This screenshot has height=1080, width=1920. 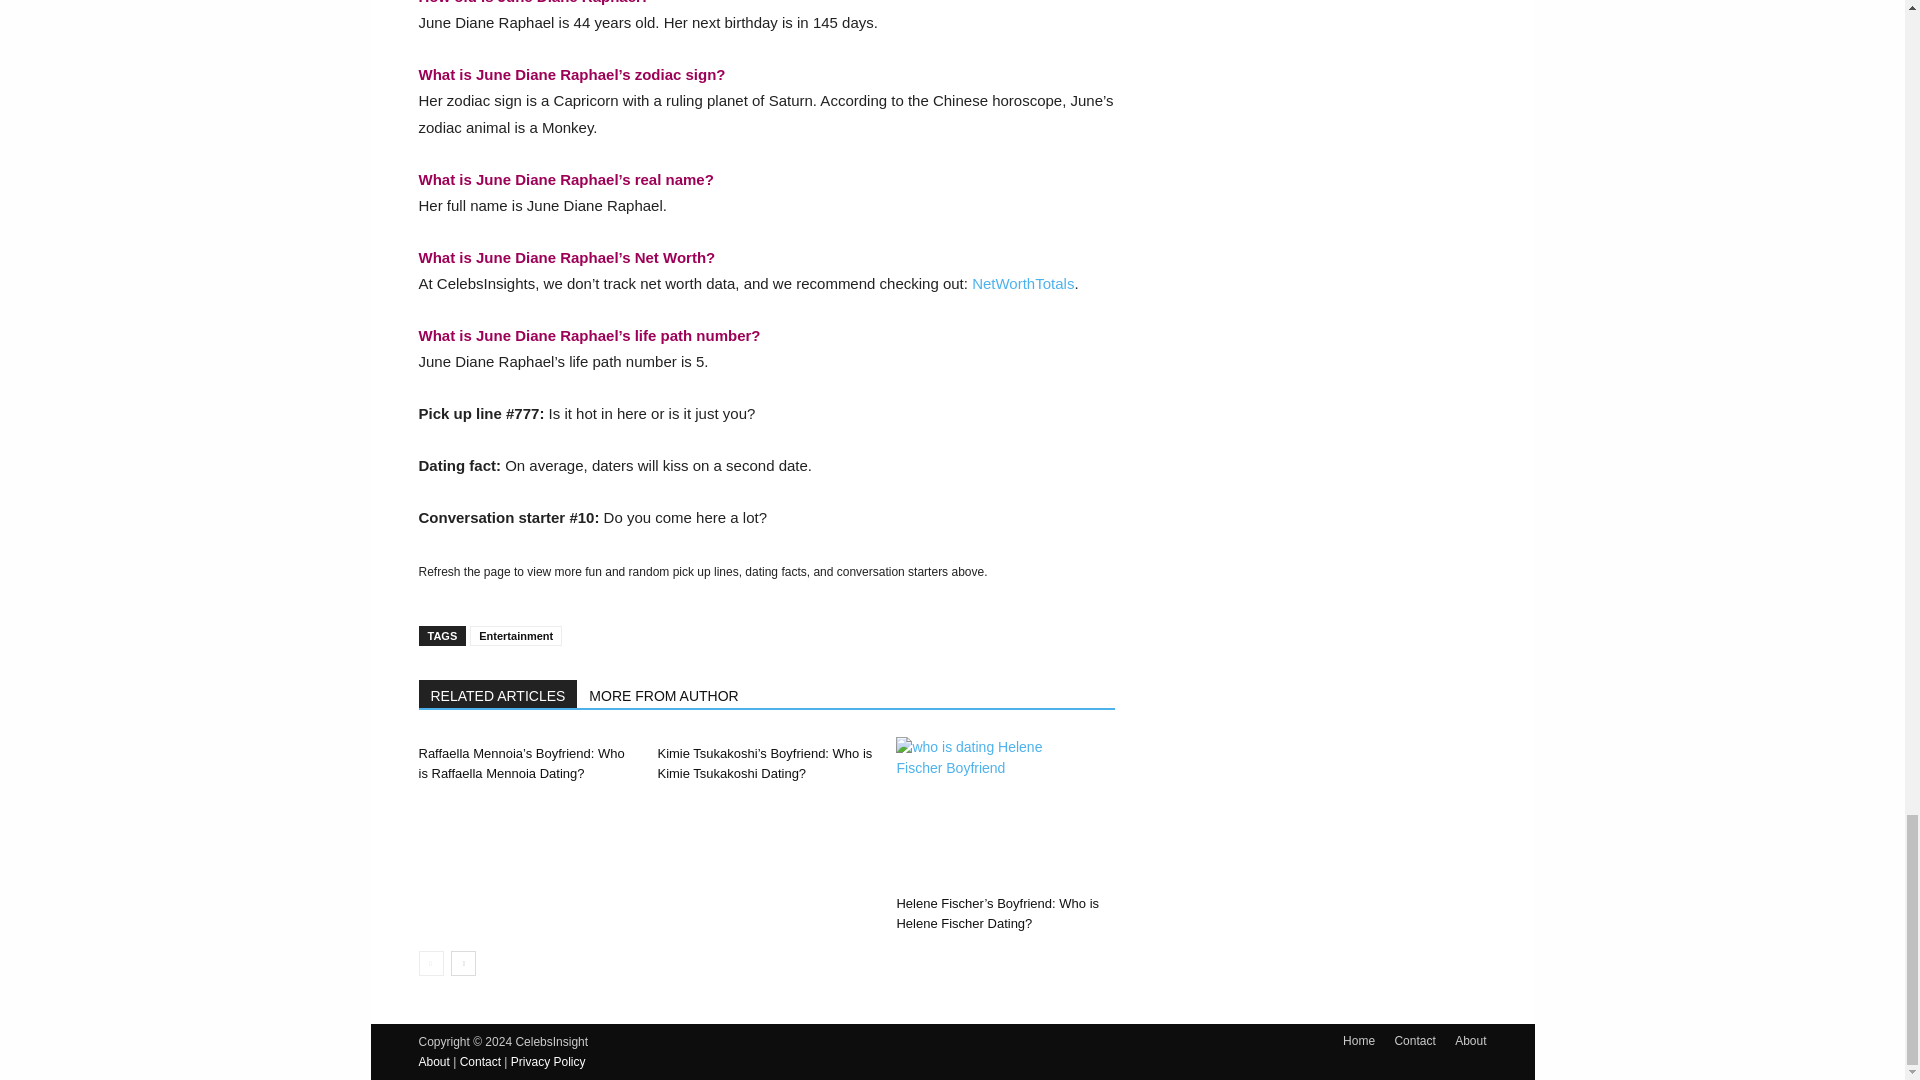 What do you see at coordinates (516, 636) in the screenshot?
I see `Entertainment` at bounding box center [516, 636].